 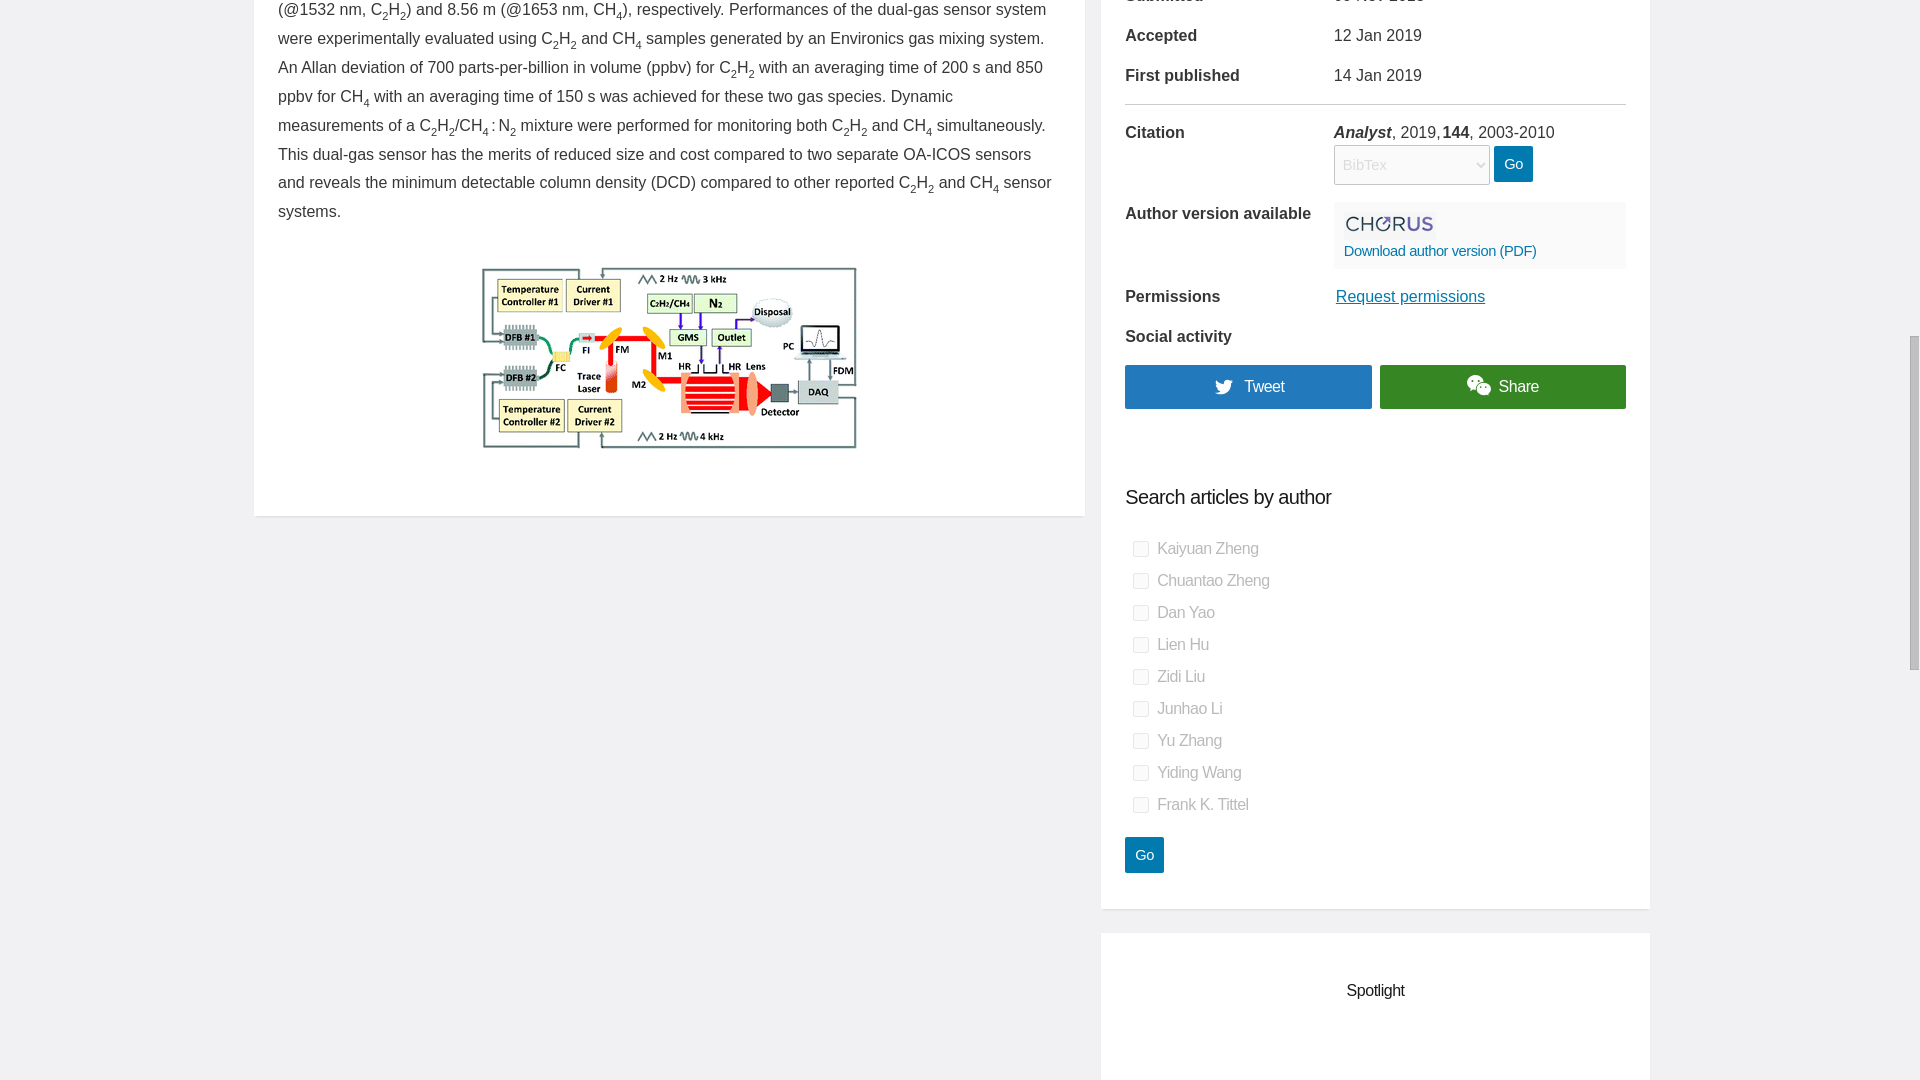 I want to click on 3rd party ad content, so click(x=1376, y=1052).